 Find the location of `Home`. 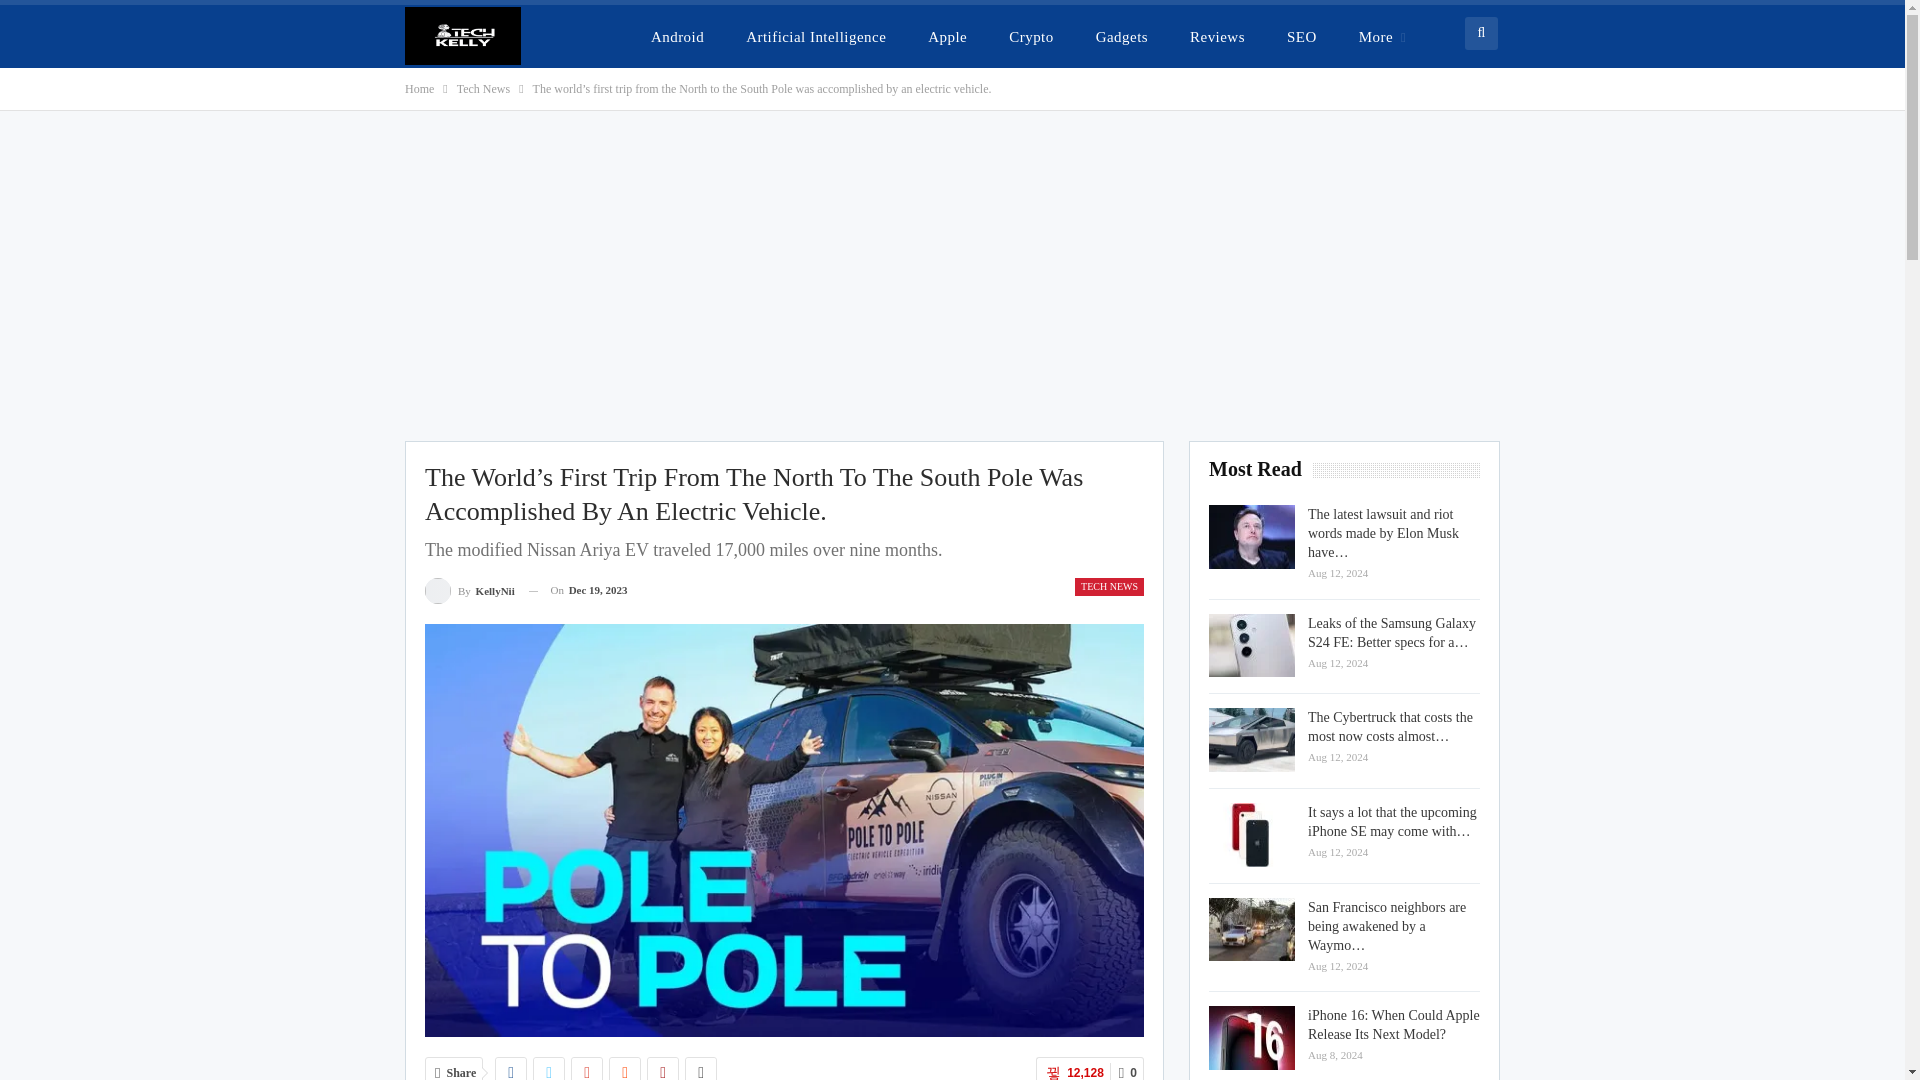

Home is located at coordinates (419, 88).